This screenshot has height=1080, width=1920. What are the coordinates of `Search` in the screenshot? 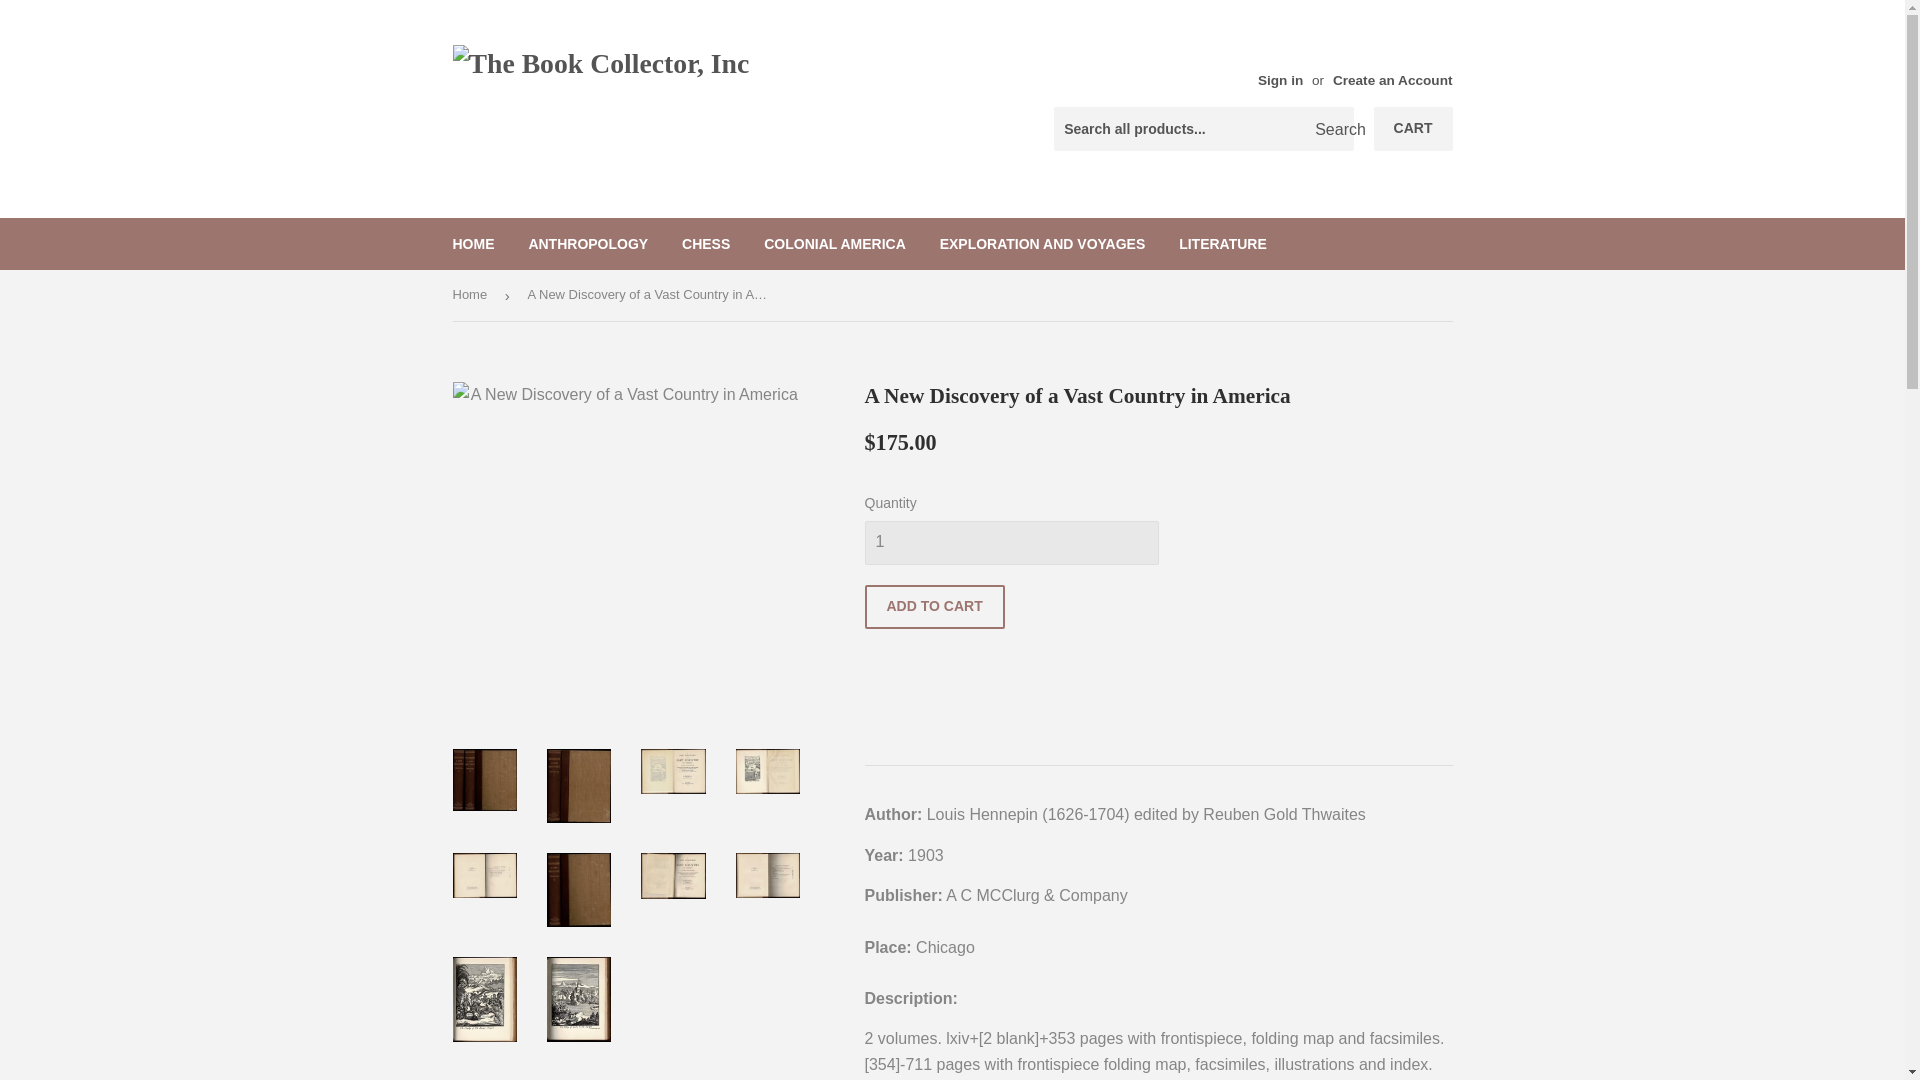 It's located at (1331, 130).